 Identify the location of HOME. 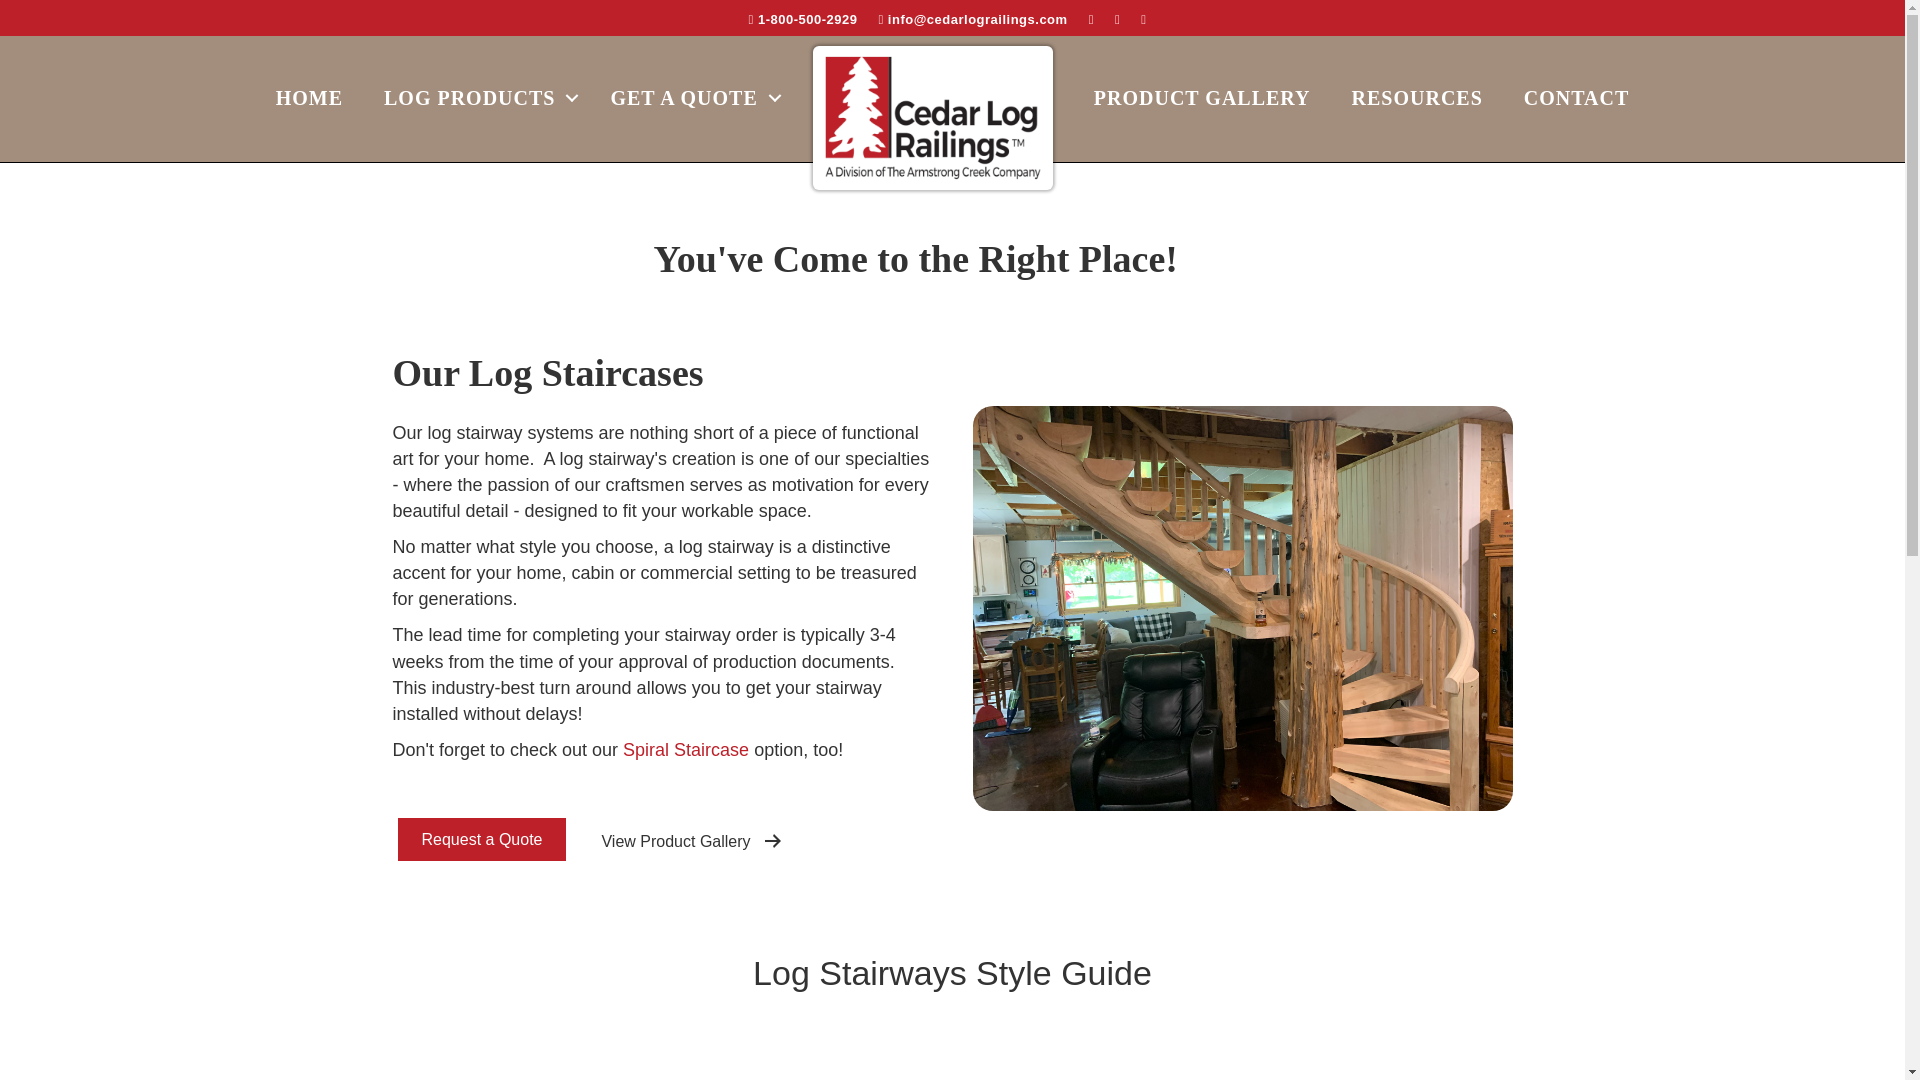
(308, 97).